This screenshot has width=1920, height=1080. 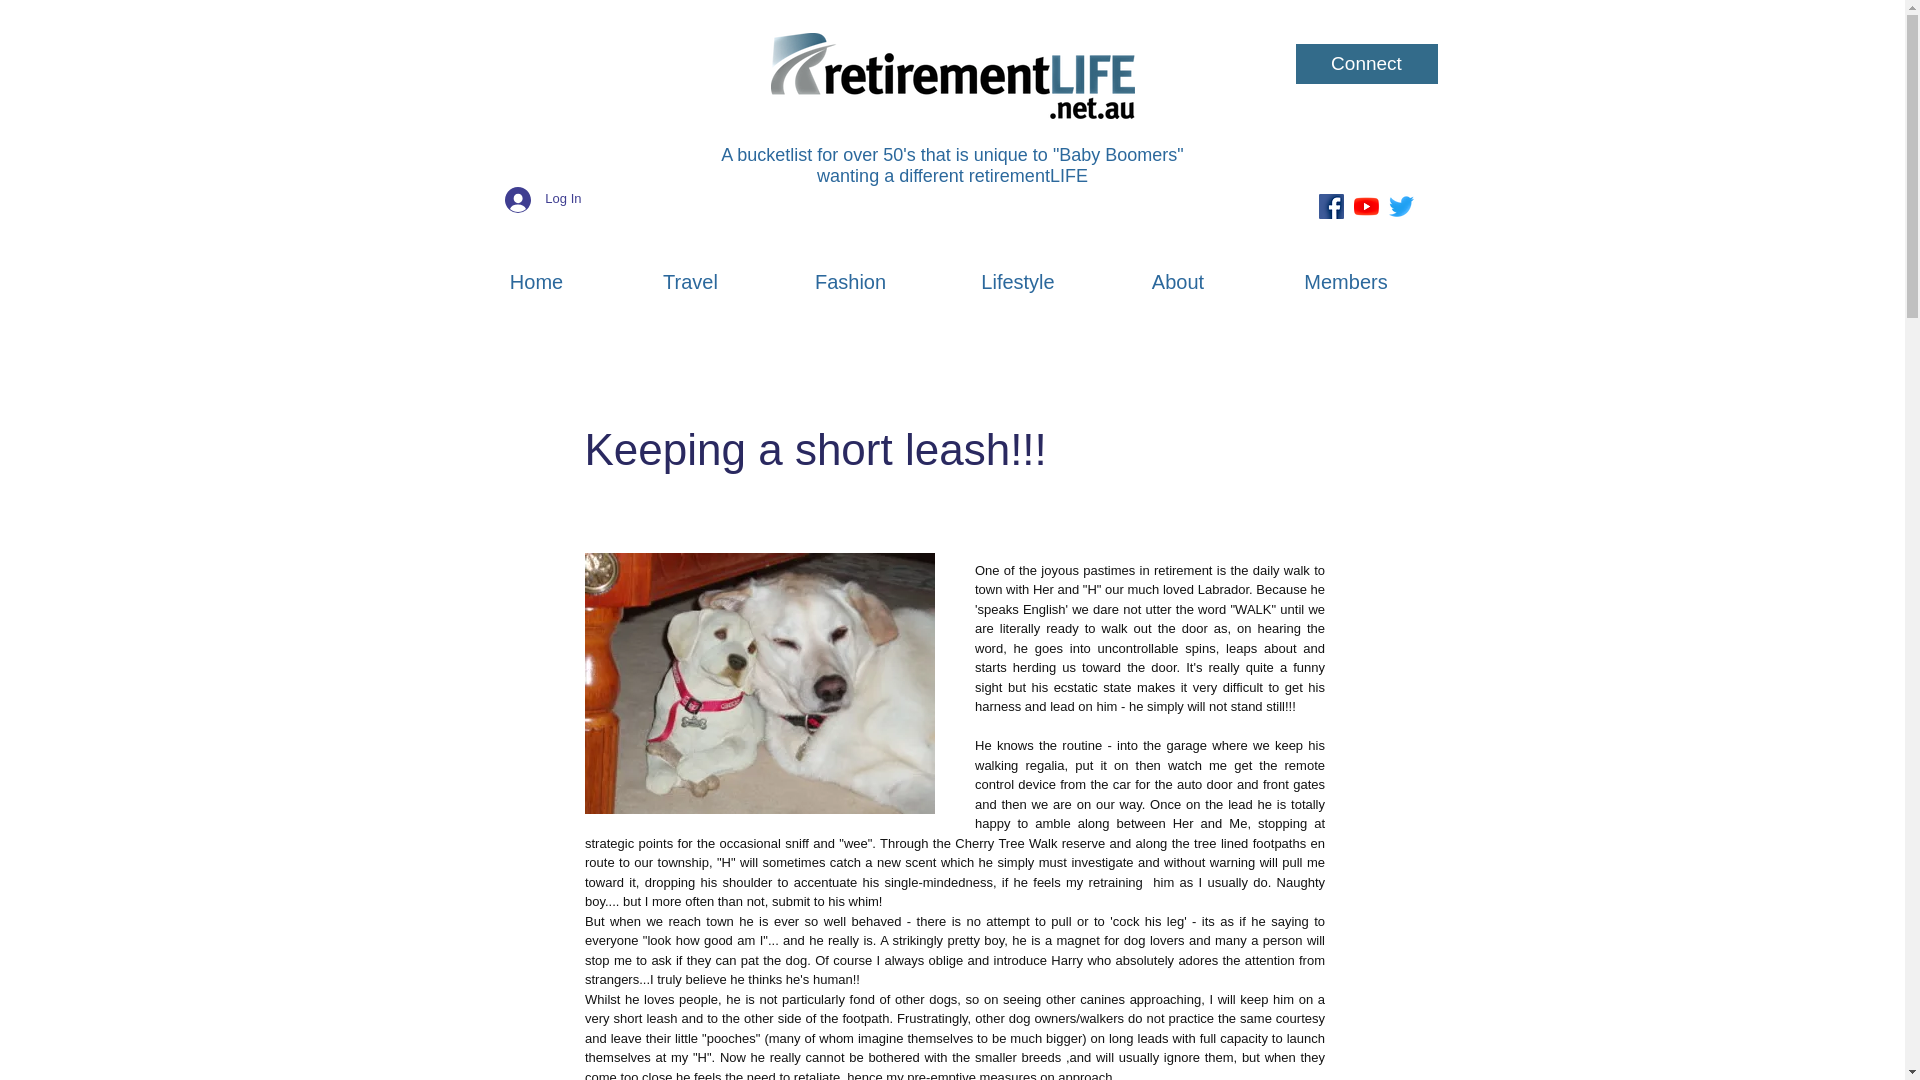 What do you see at coordinates (850, 272) in the screenshot?
I see `Fashion` at bounding box center [850, 272].